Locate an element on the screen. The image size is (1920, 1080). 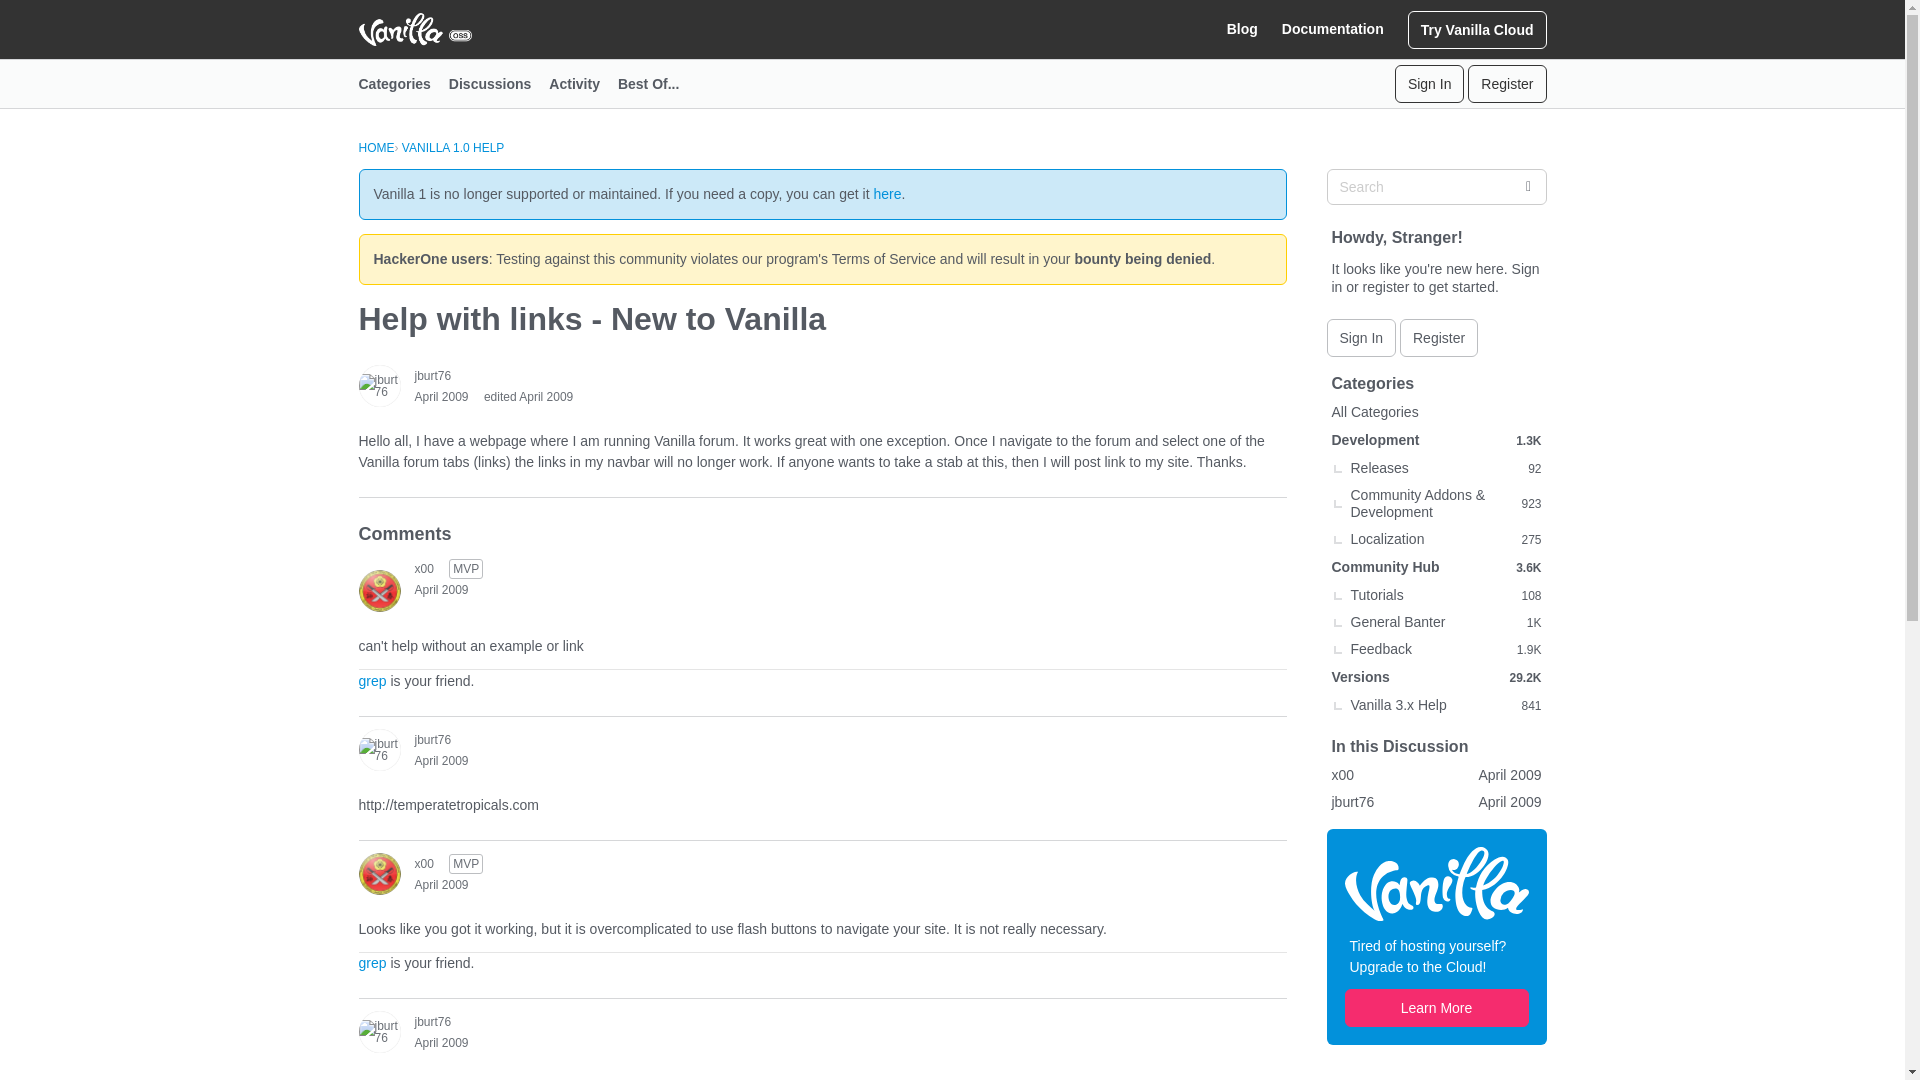
Most Valuable Poster is located at coordinates (466, 864).